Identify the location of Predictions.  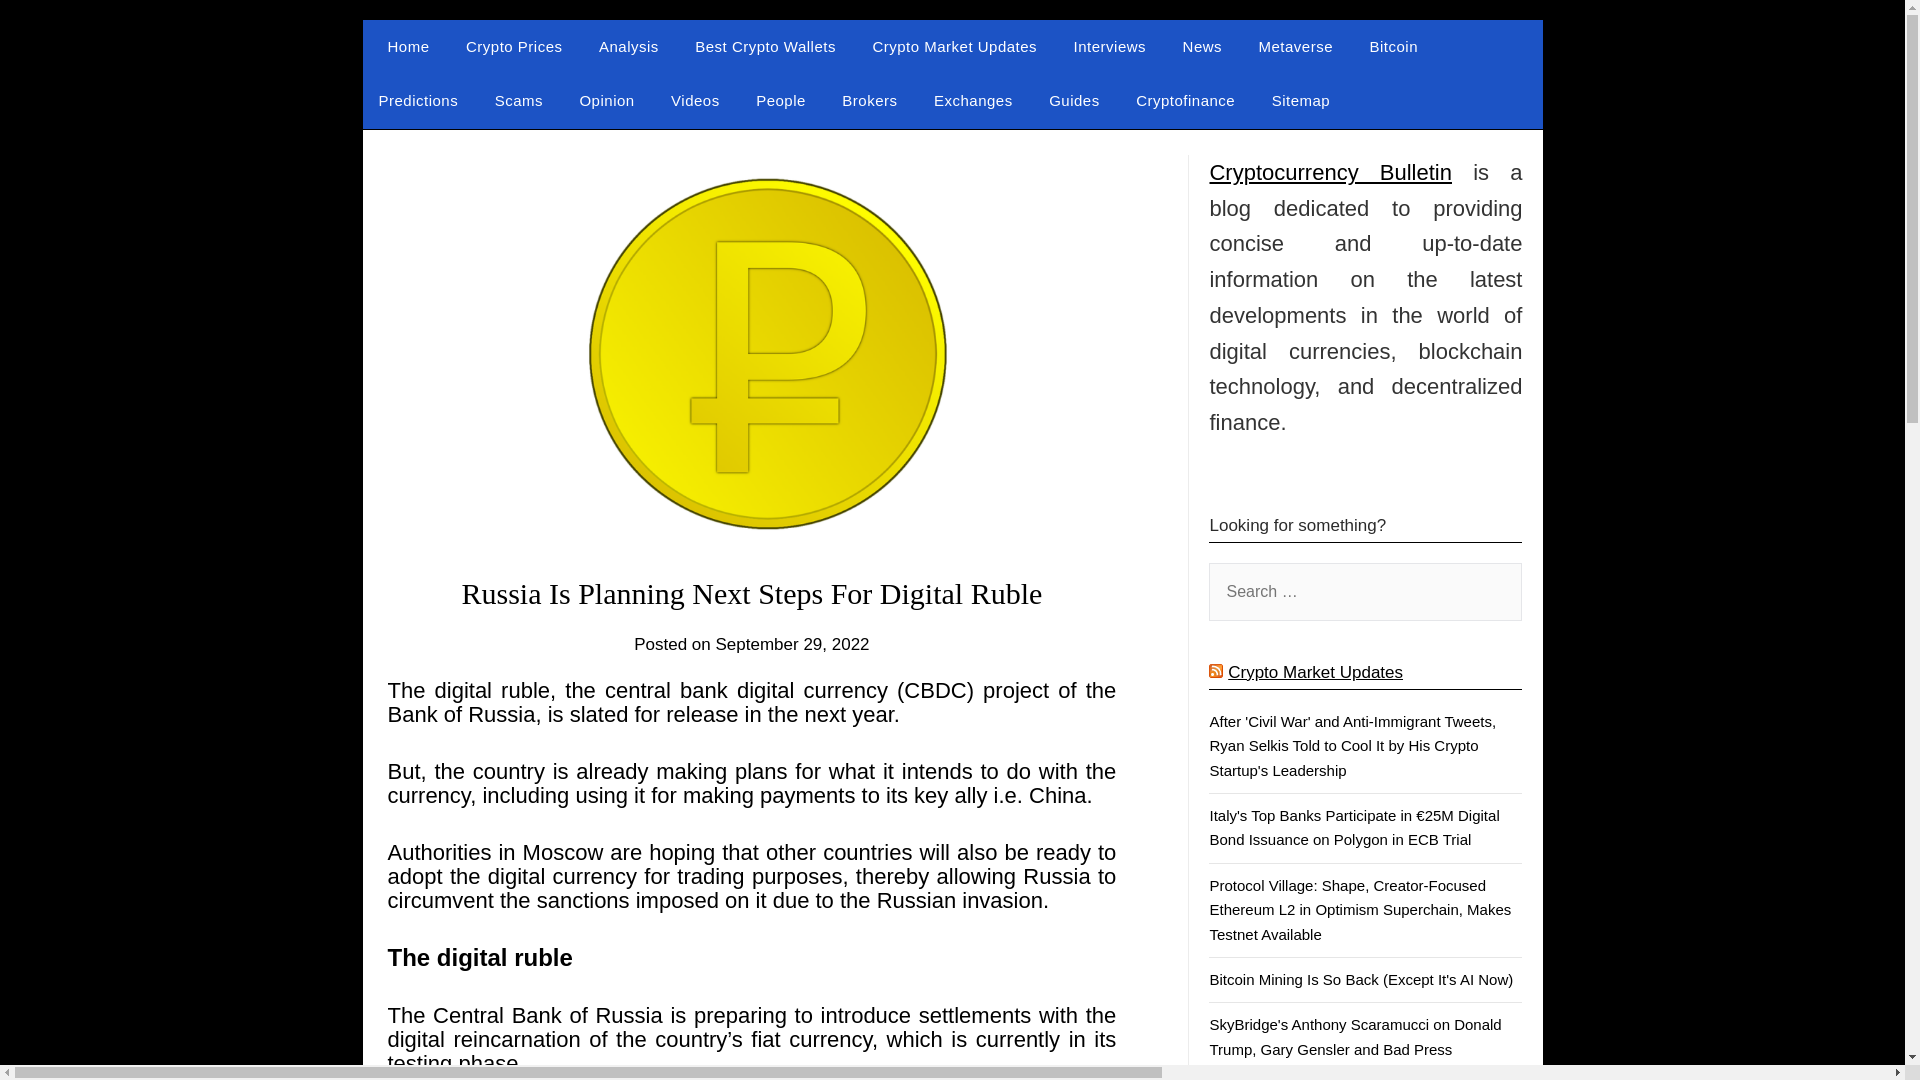
(418, 101).